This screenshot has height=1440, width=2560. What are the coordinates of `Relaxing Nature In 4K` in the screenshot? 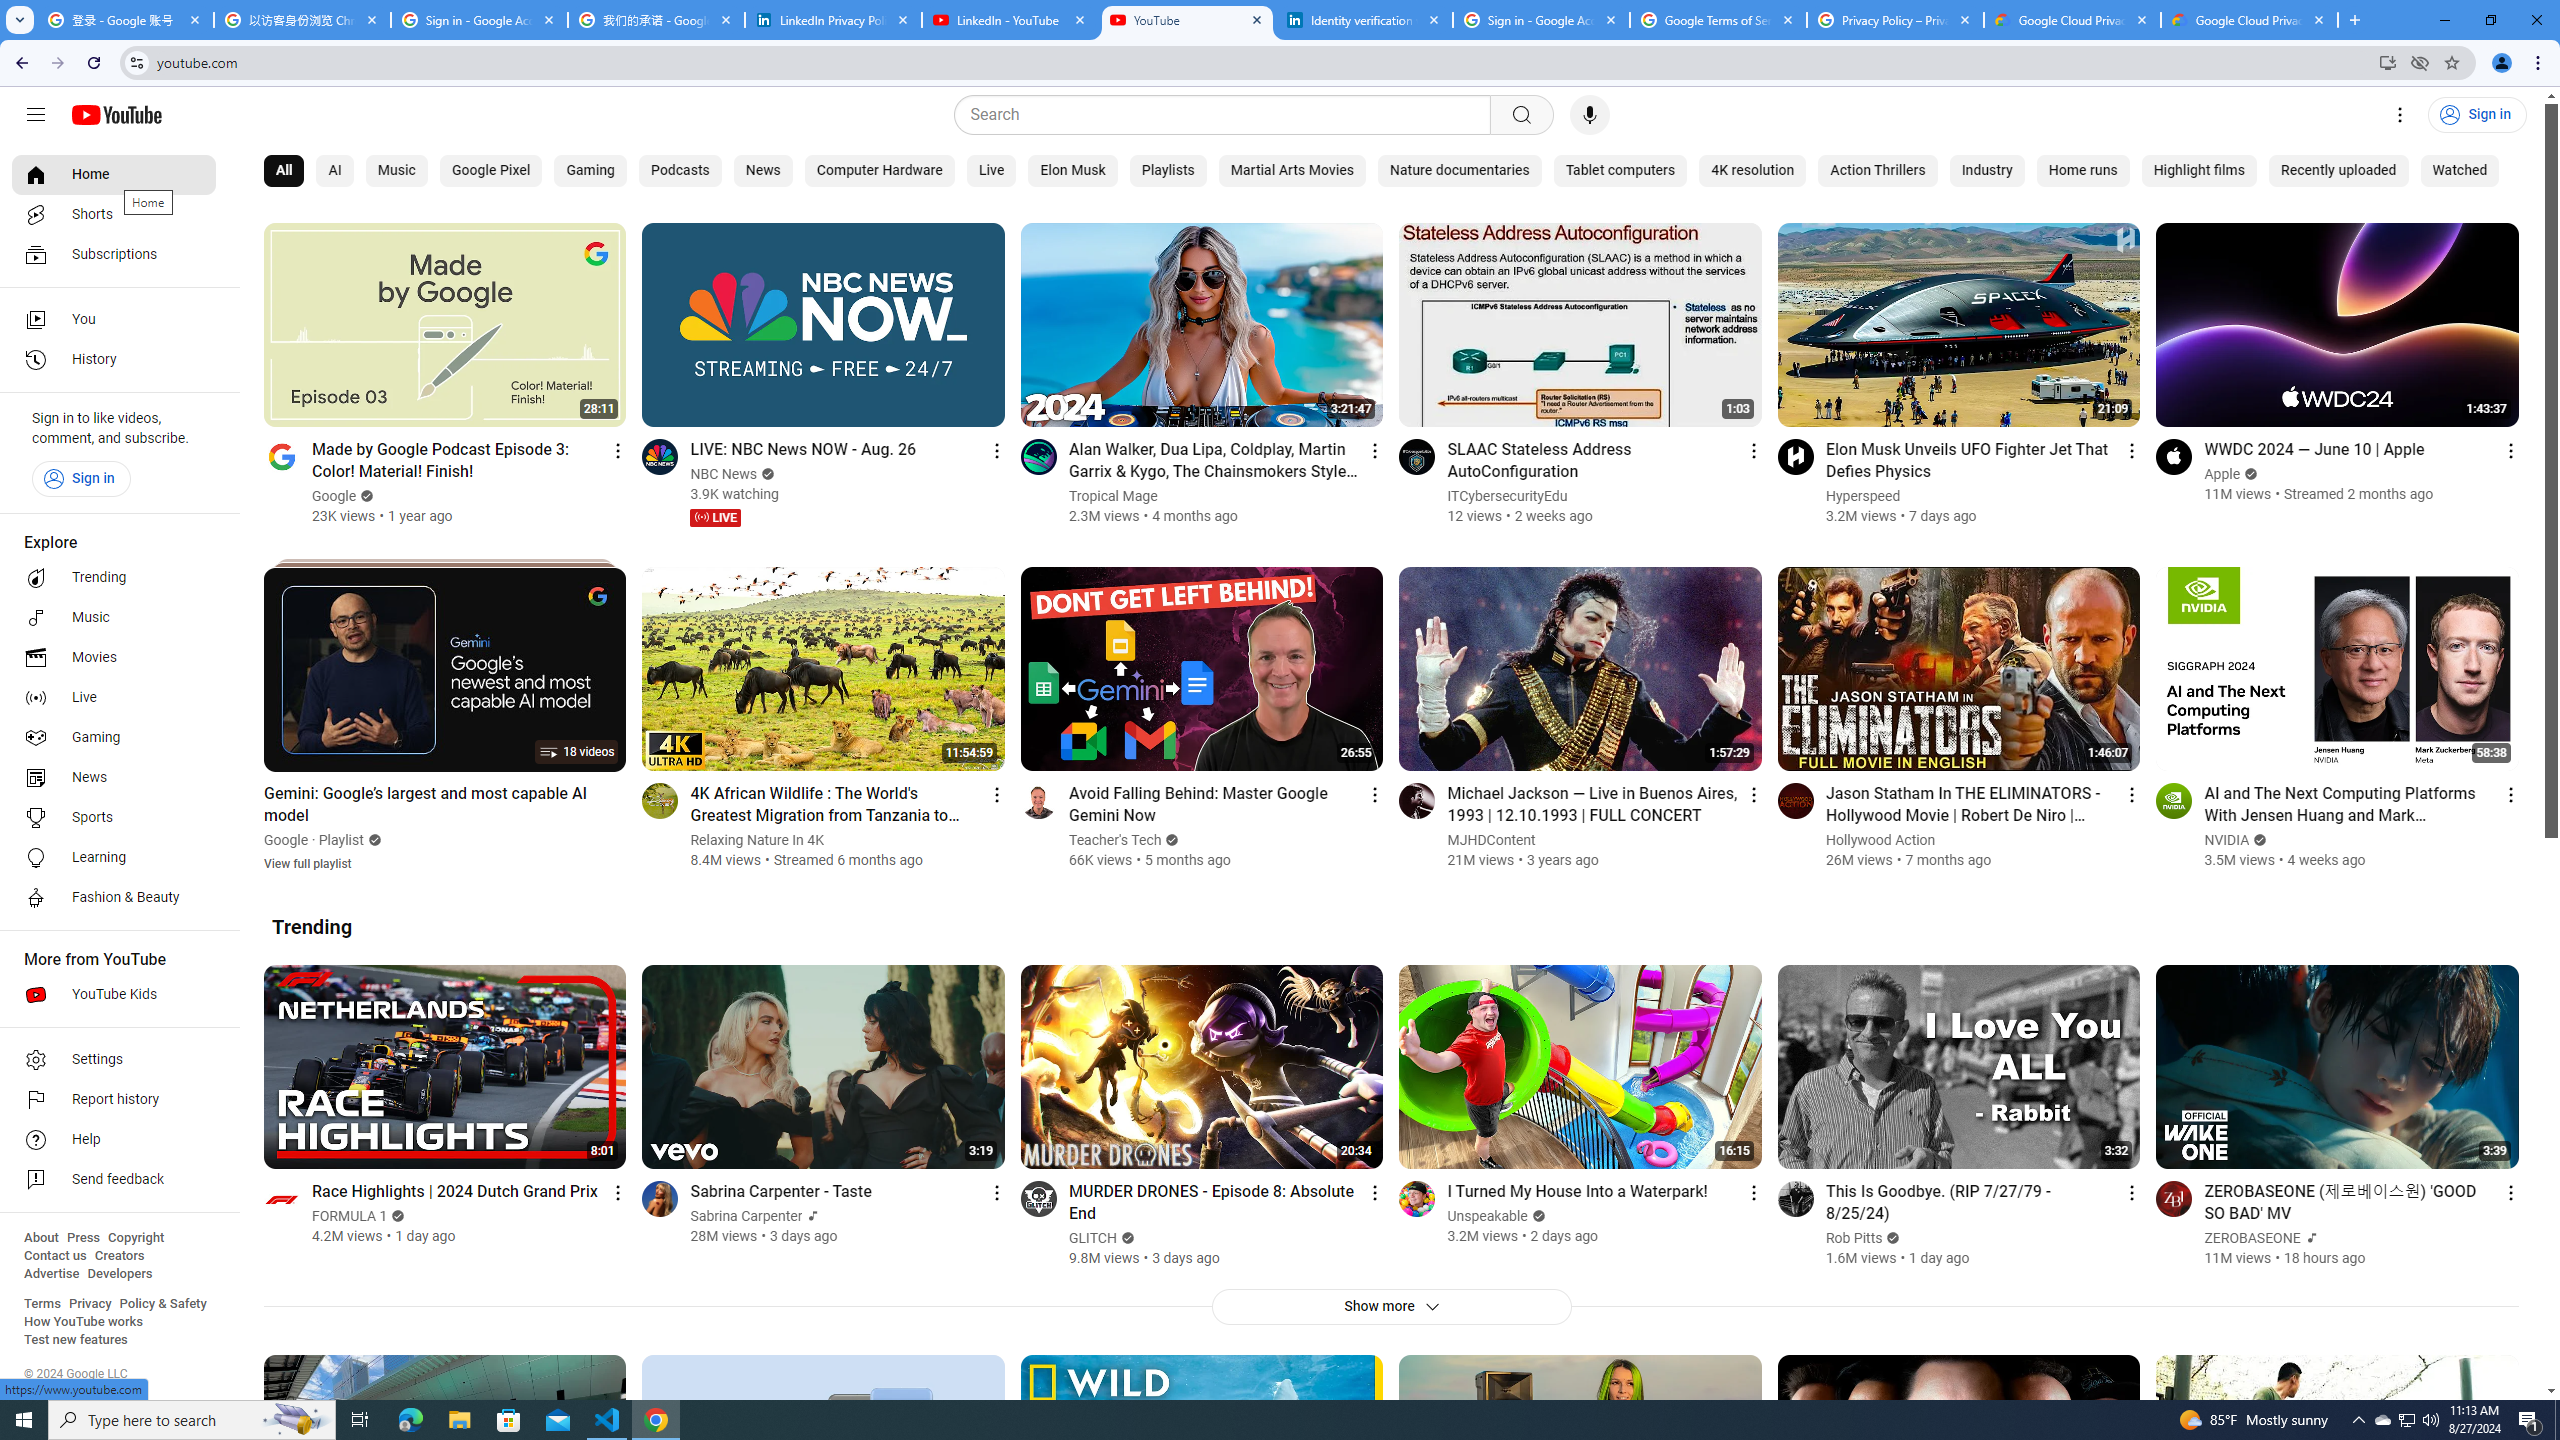 It's located at (758, 840).